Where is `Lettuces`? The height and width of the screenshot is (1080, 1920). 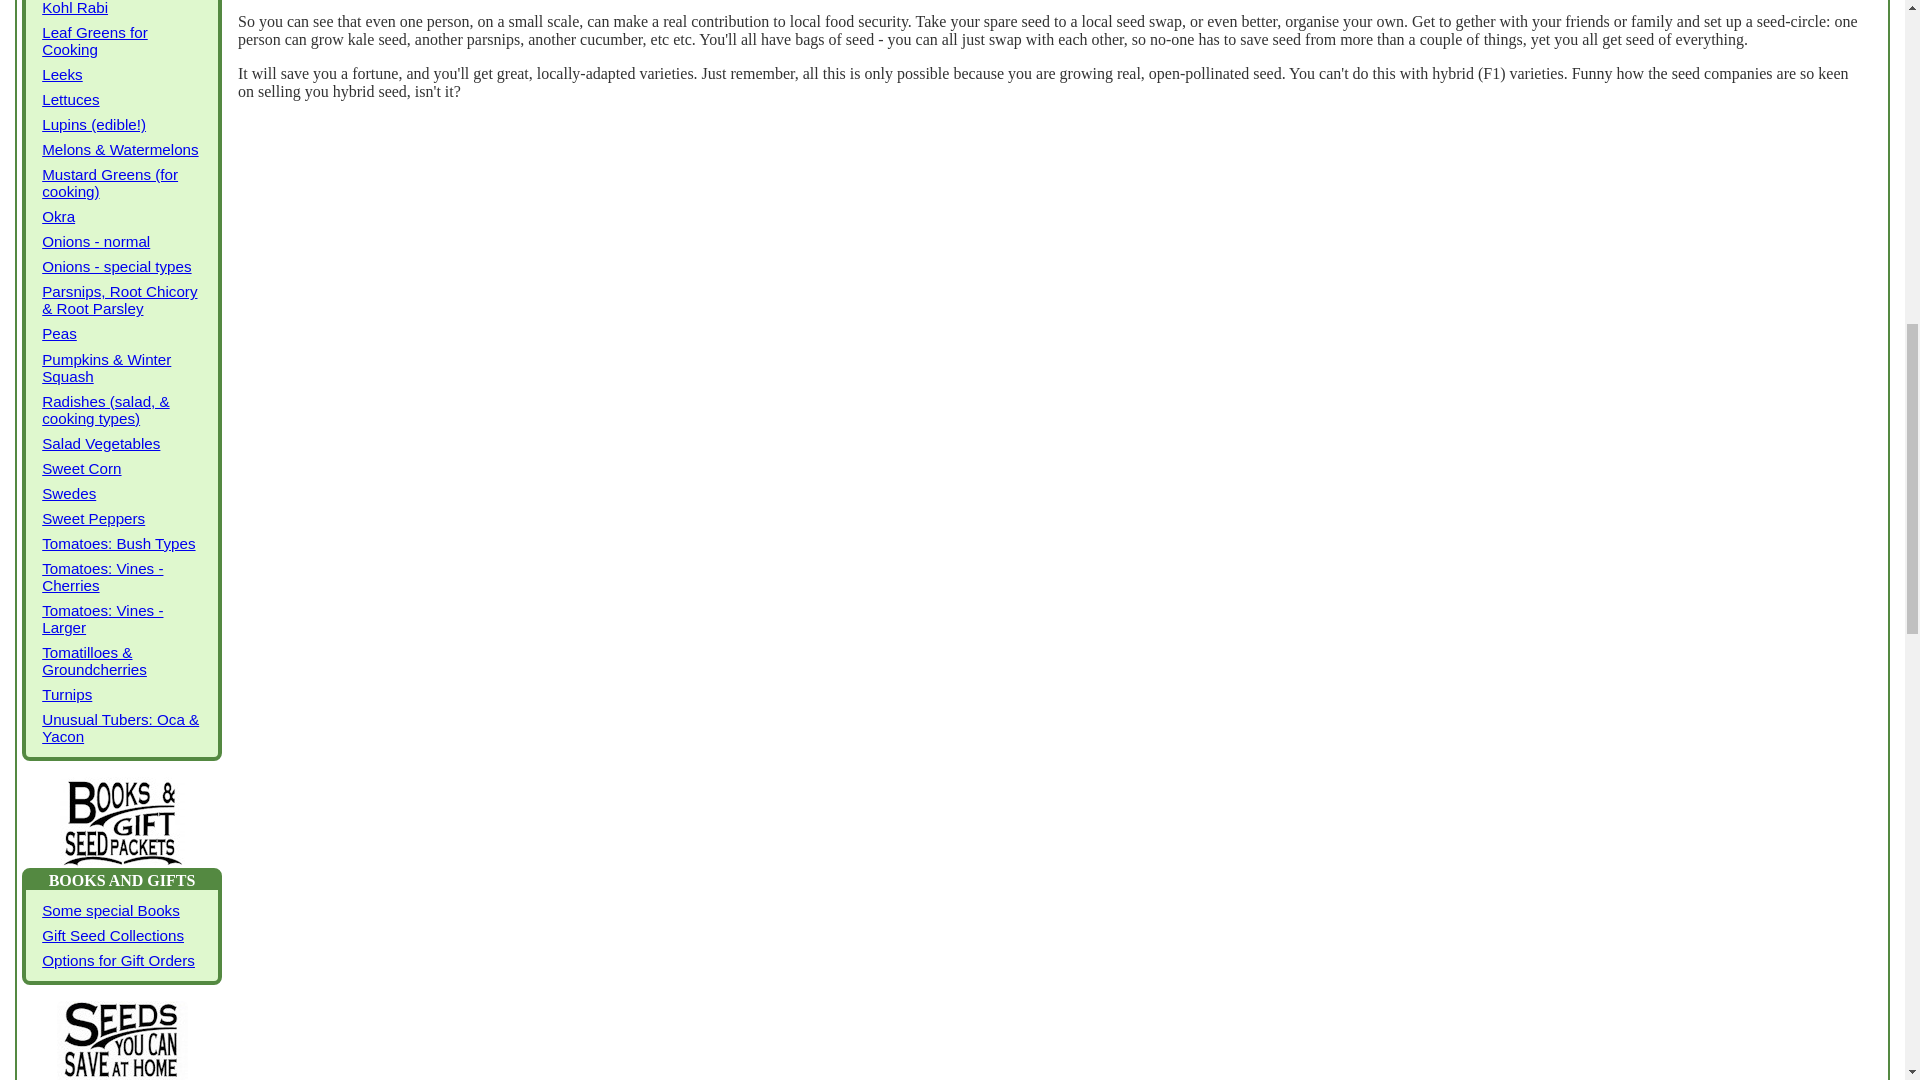
Lettuces is located at coordinates (122, 100).